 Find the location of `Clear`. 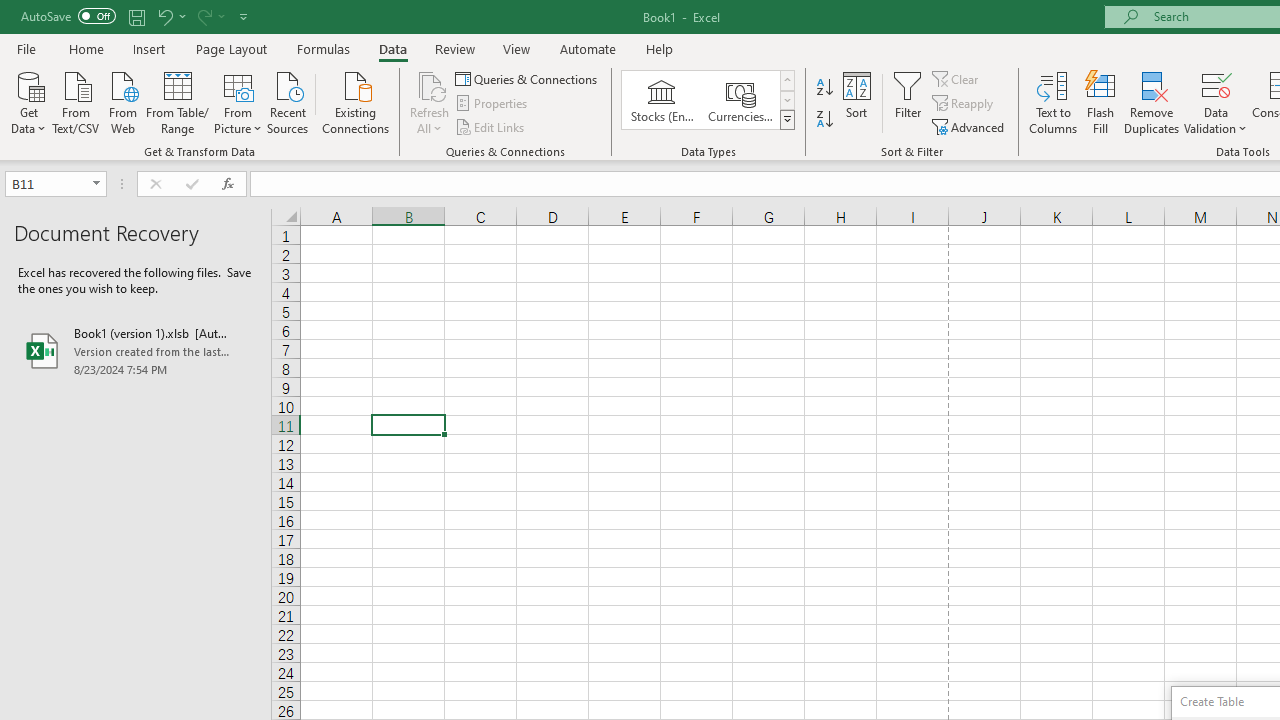

Clear is located at coordinates (957, 78).